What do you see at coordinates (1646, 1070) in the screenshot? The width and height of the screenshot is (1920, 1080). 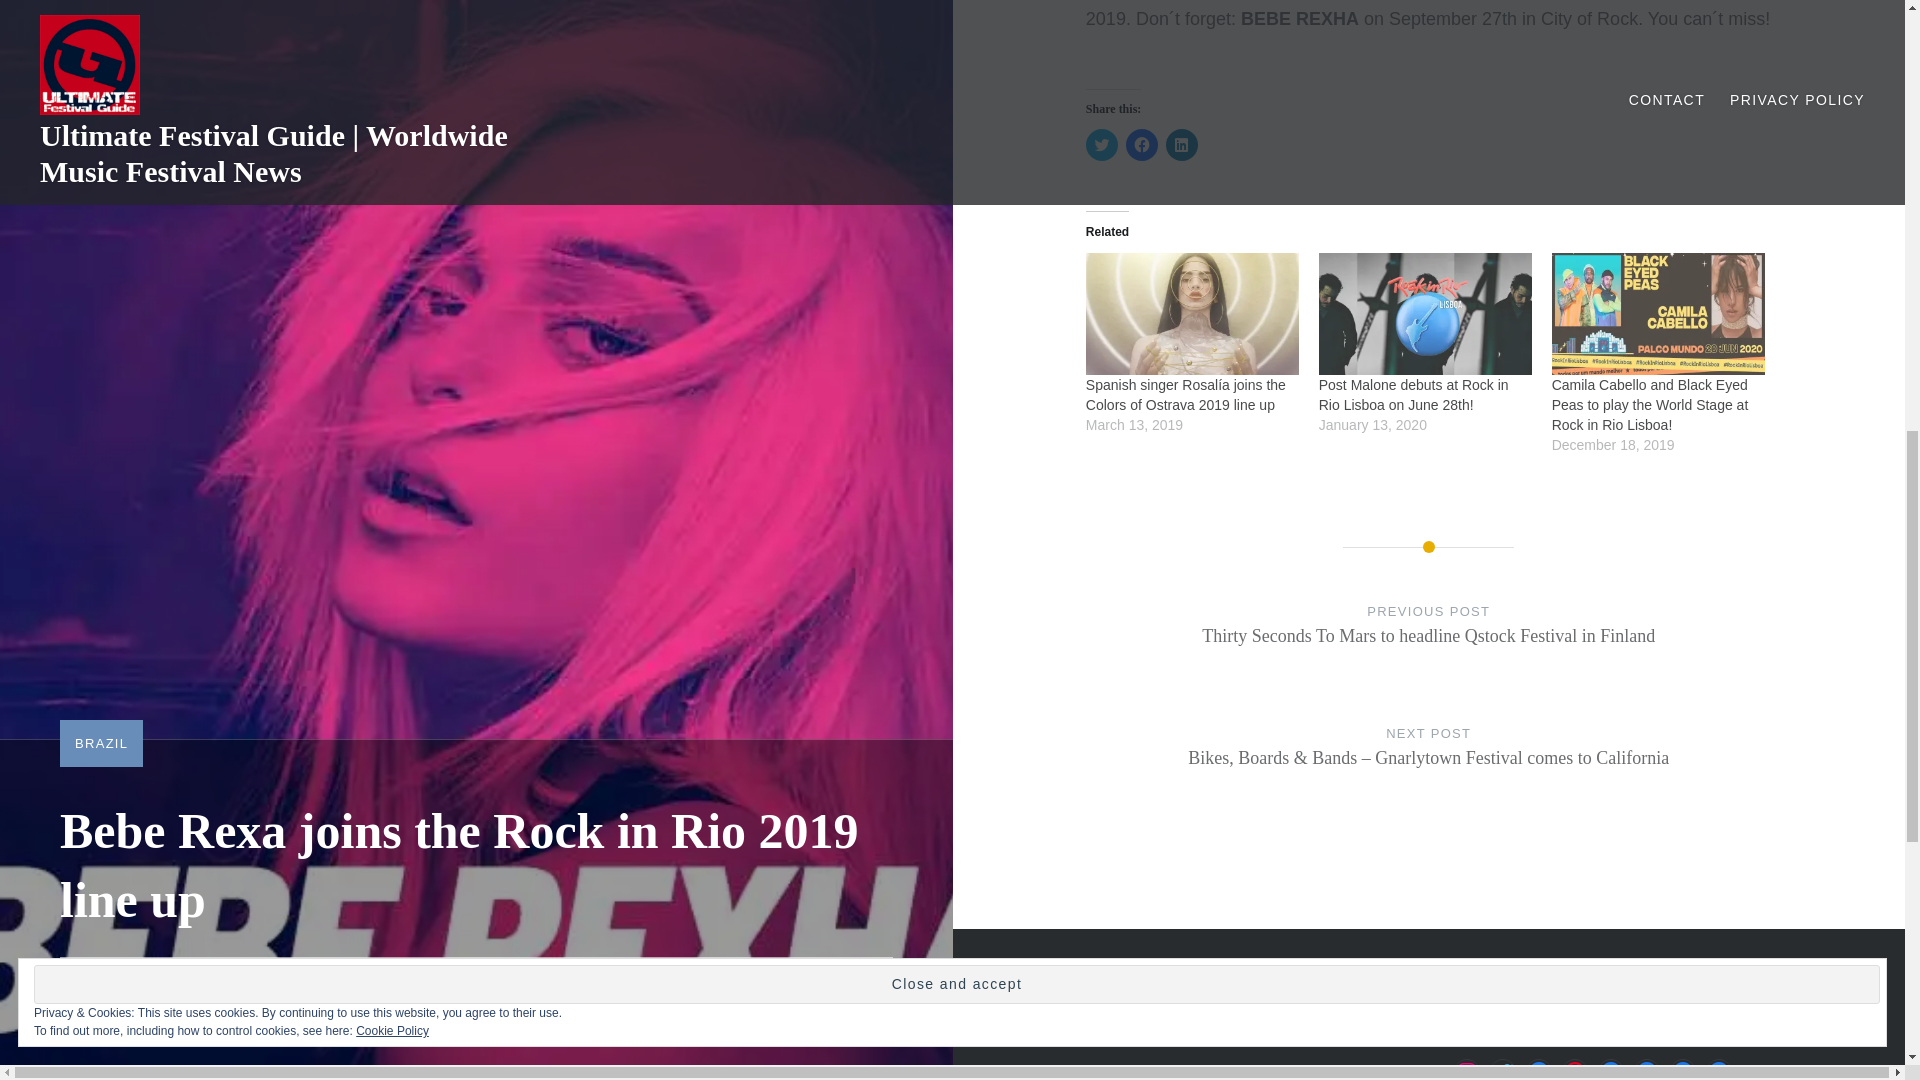 I see `Facebook` at bounding box center [1646, 1070].